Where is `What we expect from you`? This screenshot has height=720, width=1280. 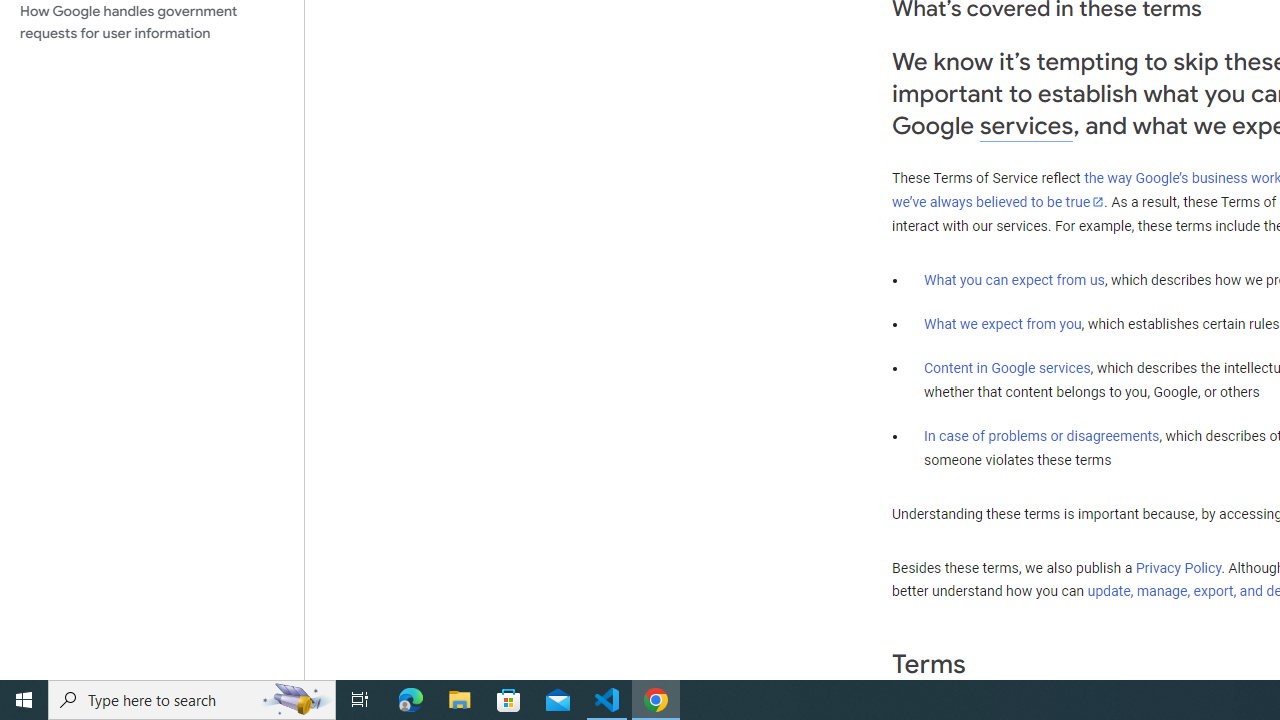 What we expect from you is located at coordinates (1002, 324).